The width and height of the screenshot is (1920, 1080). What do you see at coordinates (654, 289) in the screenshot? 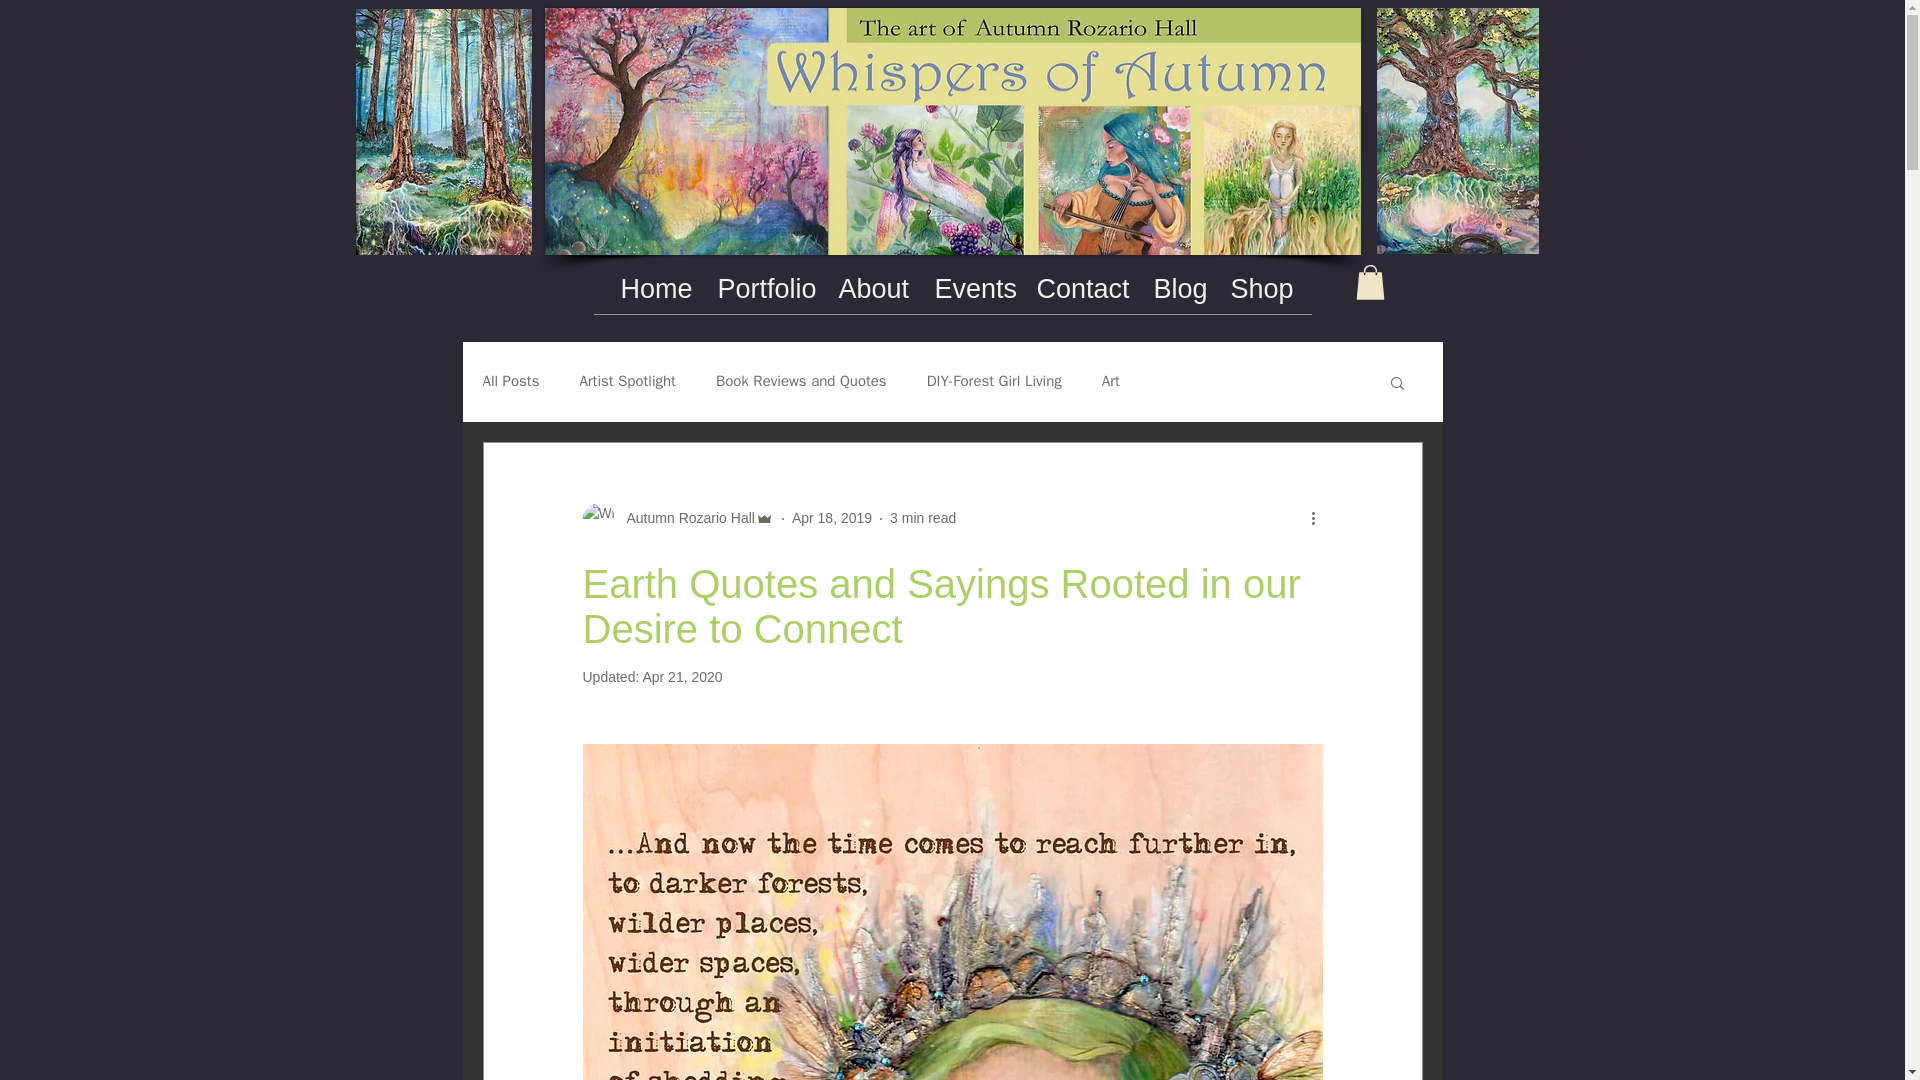
I see `Home` at bounding box center [654, 289].